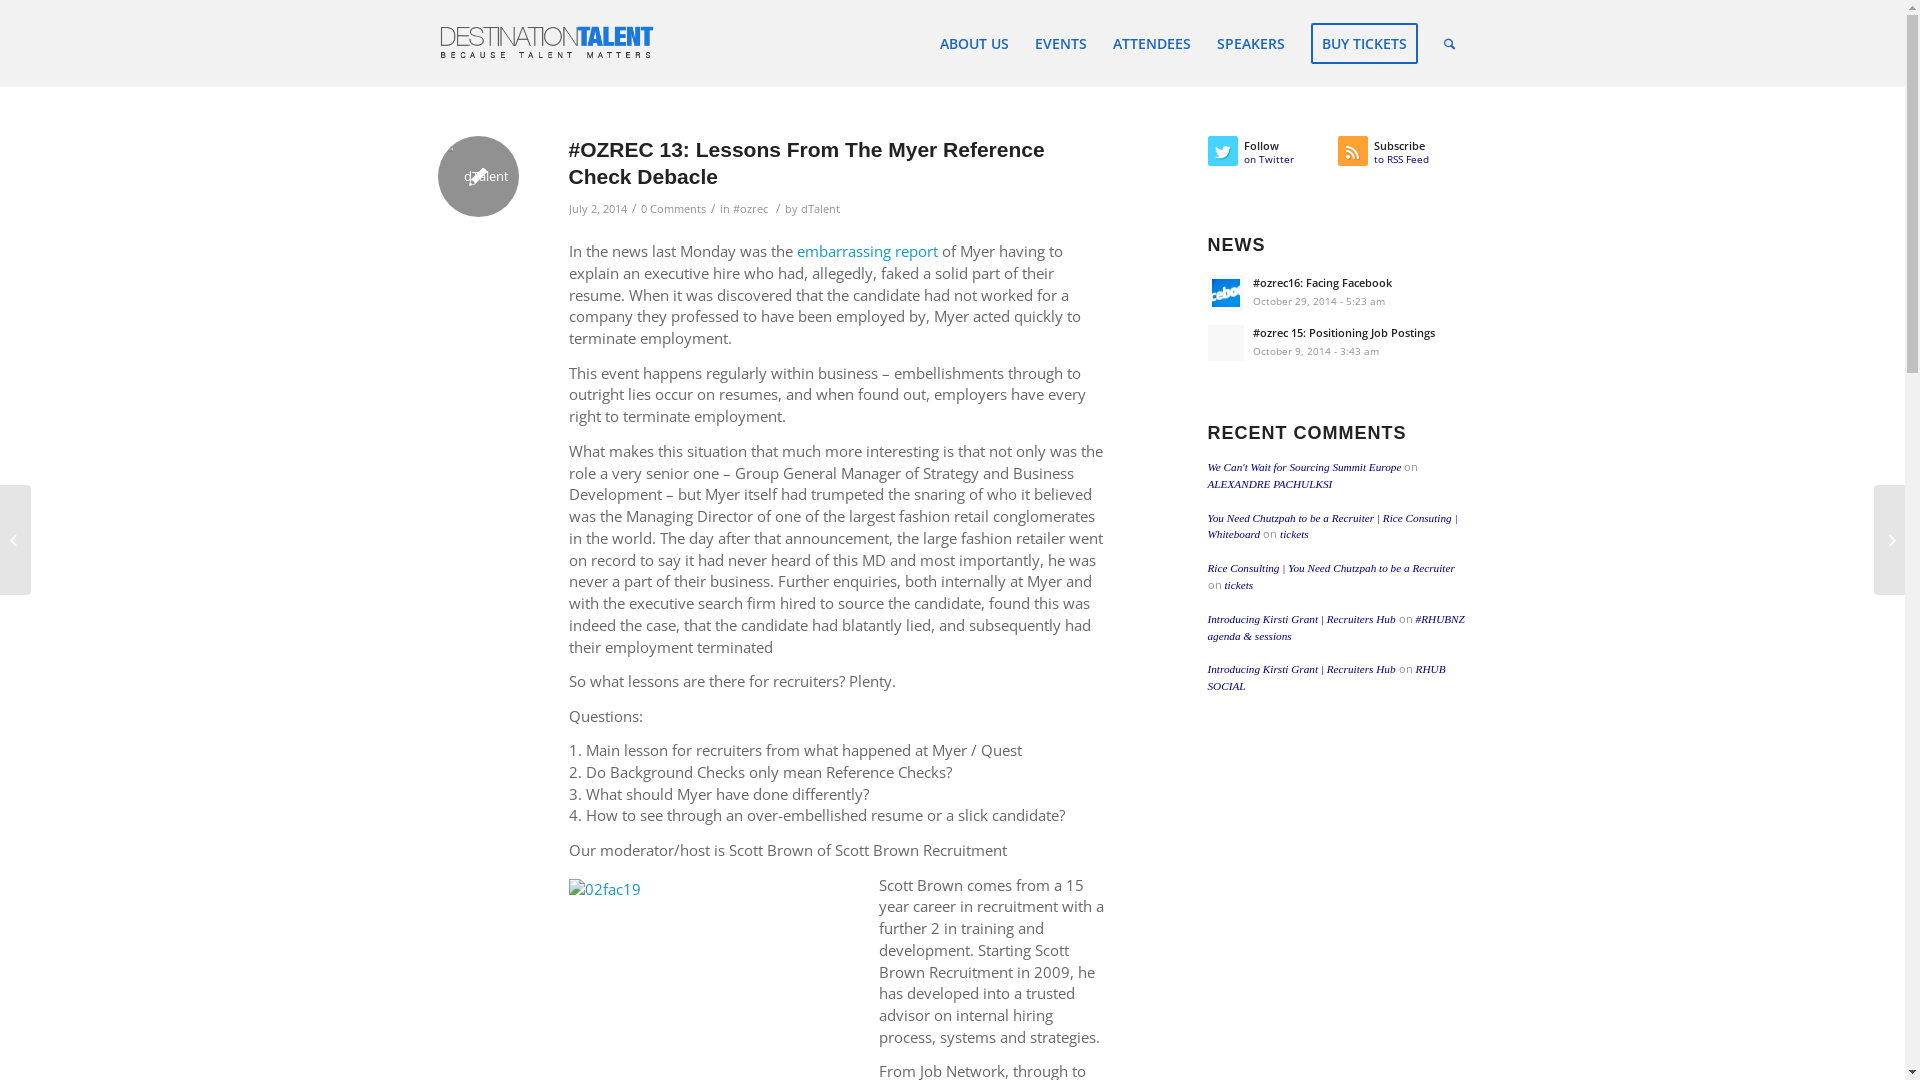  What do you see at coordinates (1327, 678) in the screenshot?
I see `RHUB SOCIAL` at bounding box center [1327, 678].